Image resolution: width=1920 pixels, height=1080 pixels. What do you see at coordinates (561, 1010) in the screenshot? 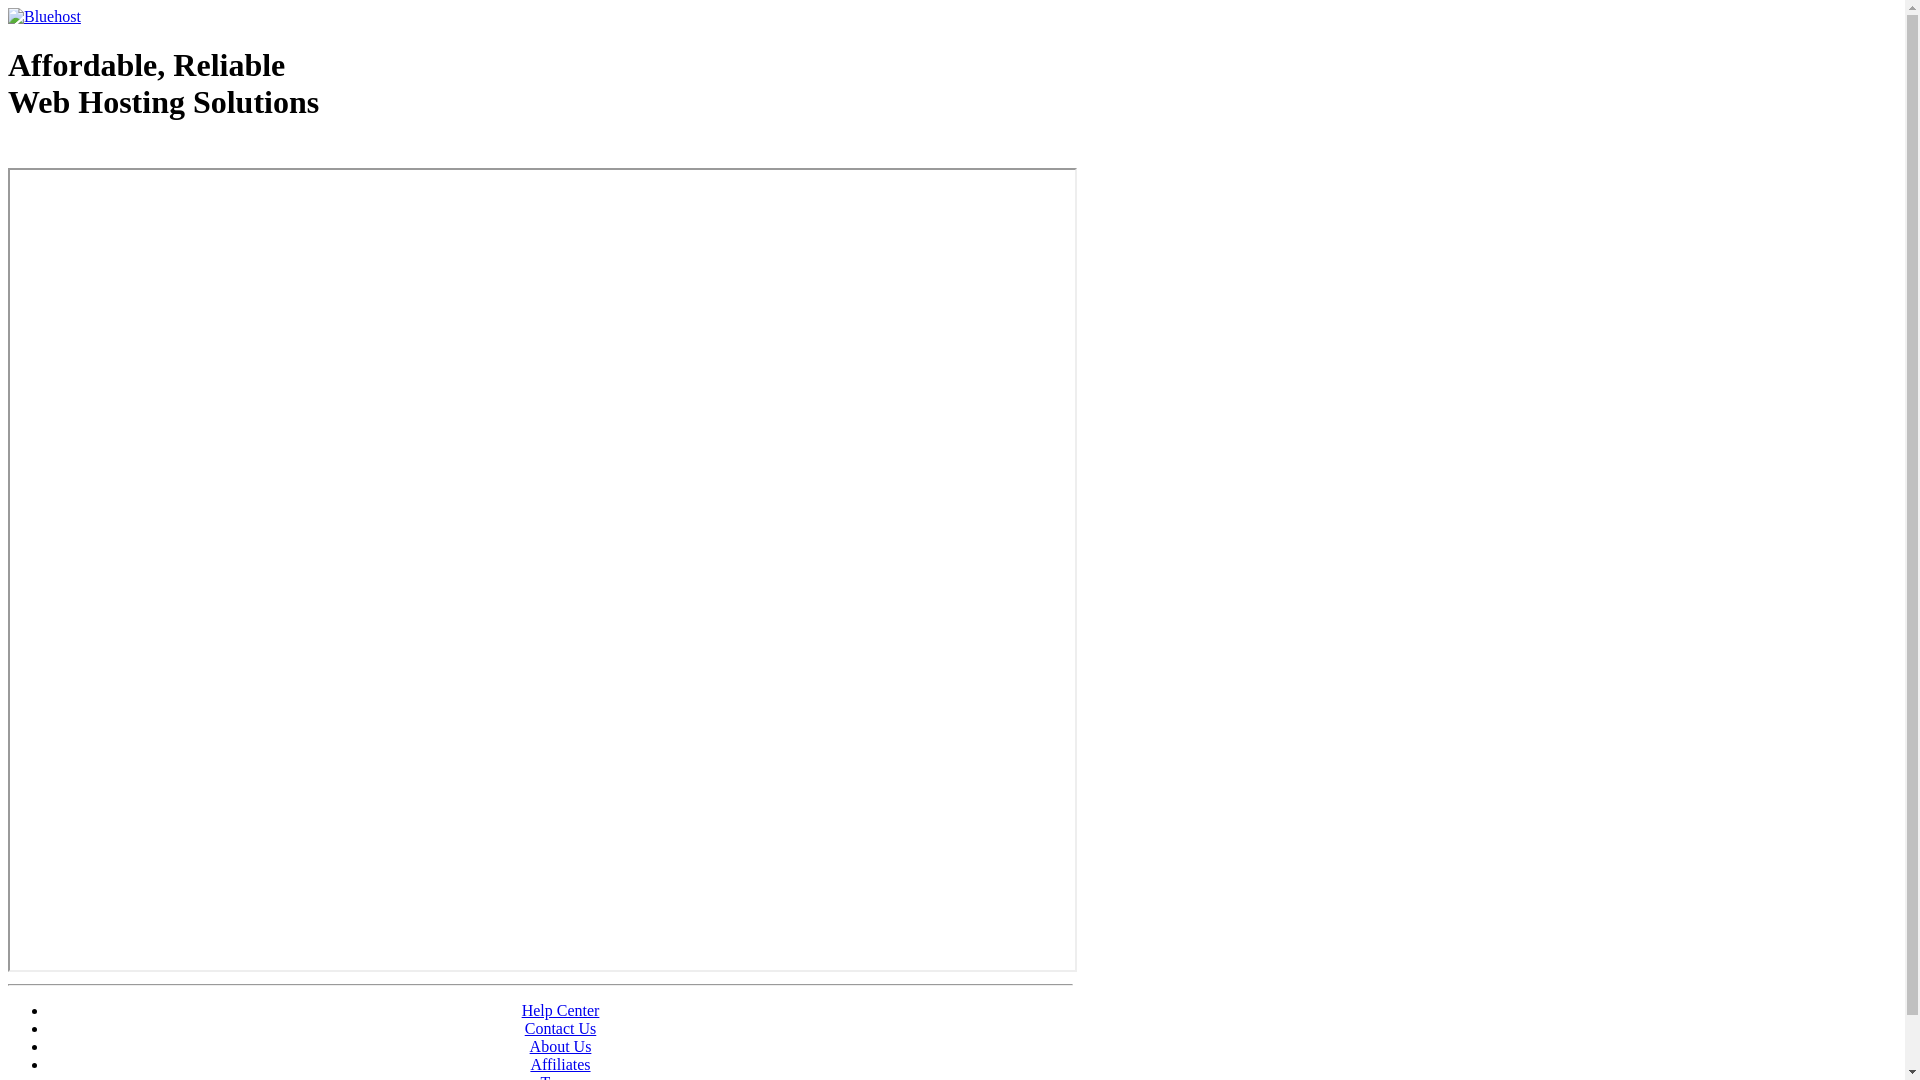
I see `Help Center` at bounding box center [561, 1010].